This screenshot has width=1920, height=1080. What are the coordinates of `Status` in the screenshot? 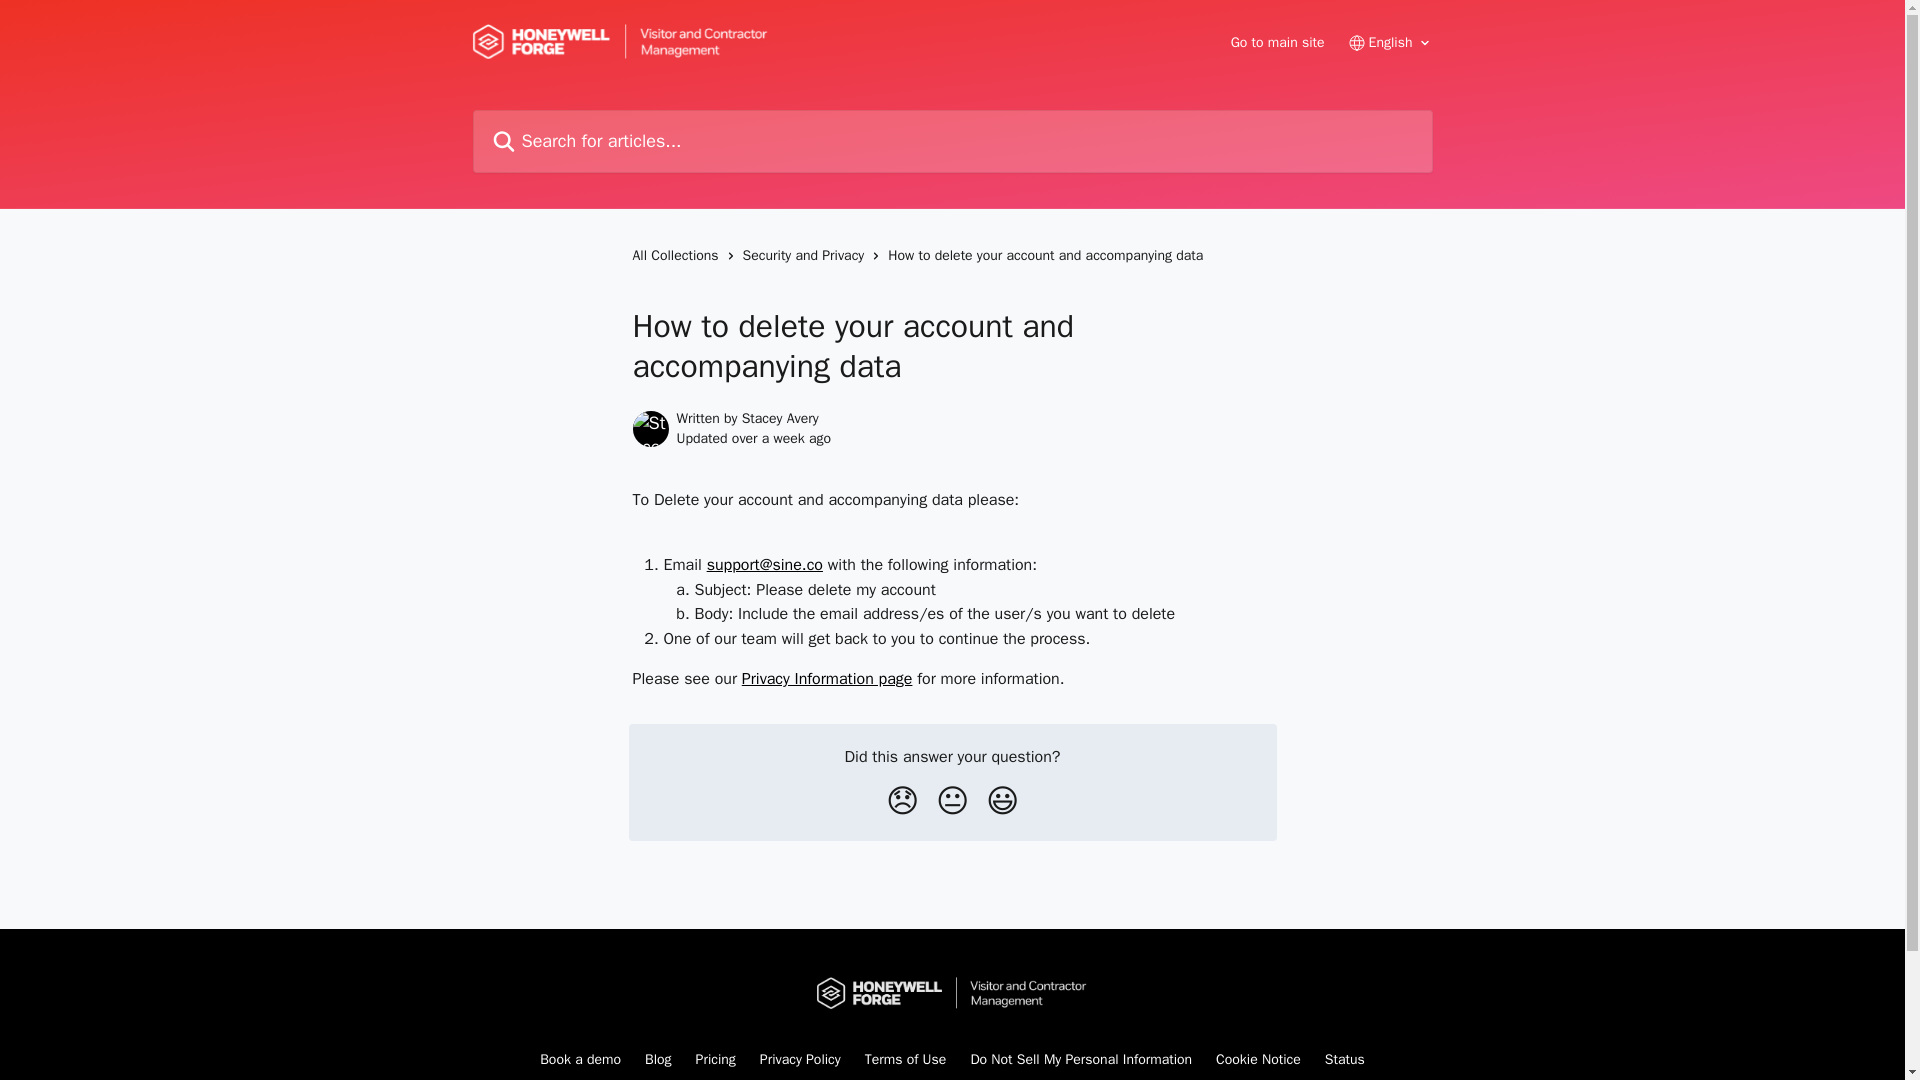 It's located at (1344, 1059).